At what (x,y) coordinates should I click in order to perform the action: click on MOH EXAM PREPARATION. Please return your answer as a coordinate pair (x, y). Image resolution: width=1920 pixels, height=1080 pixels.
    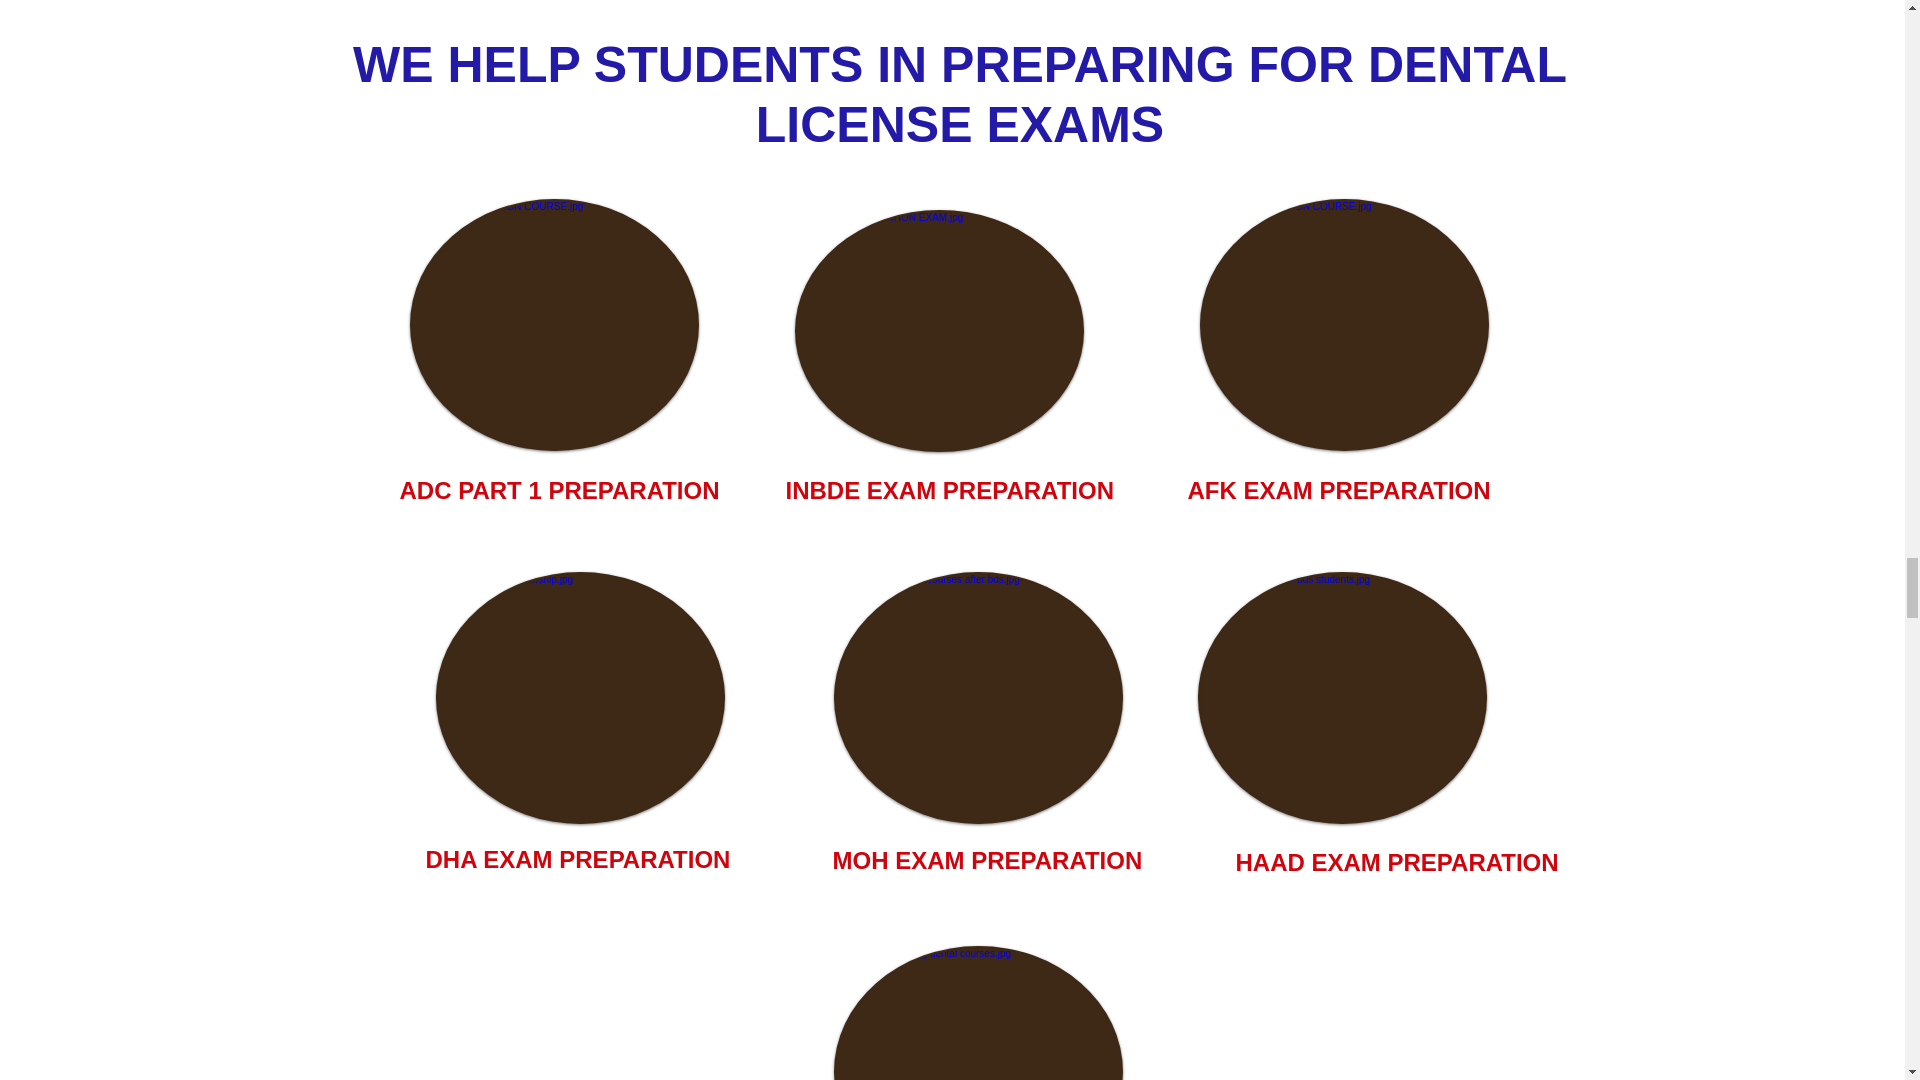
    Looking at the image, I should click on (986, 860).